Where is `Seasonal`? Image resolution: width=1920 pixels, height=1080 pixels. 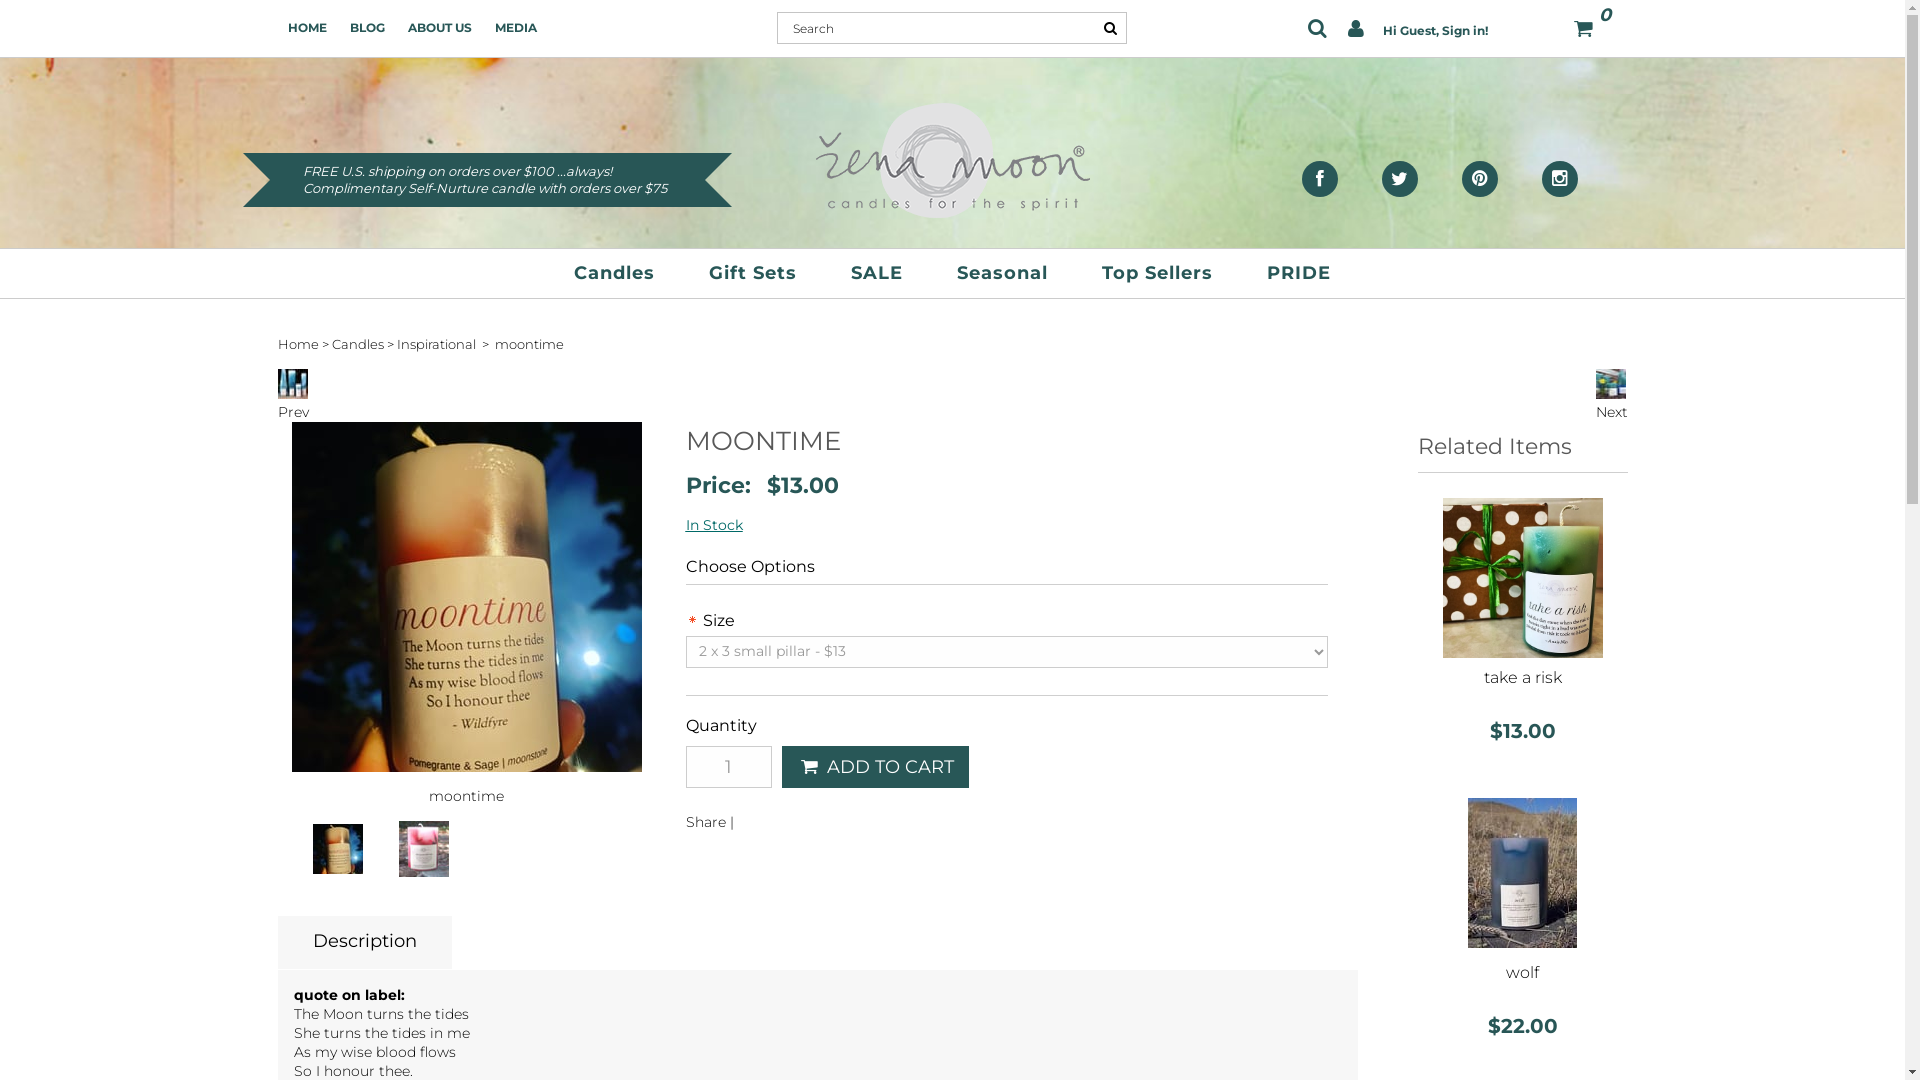
Seasonal is located at coordinates (1002, 272).